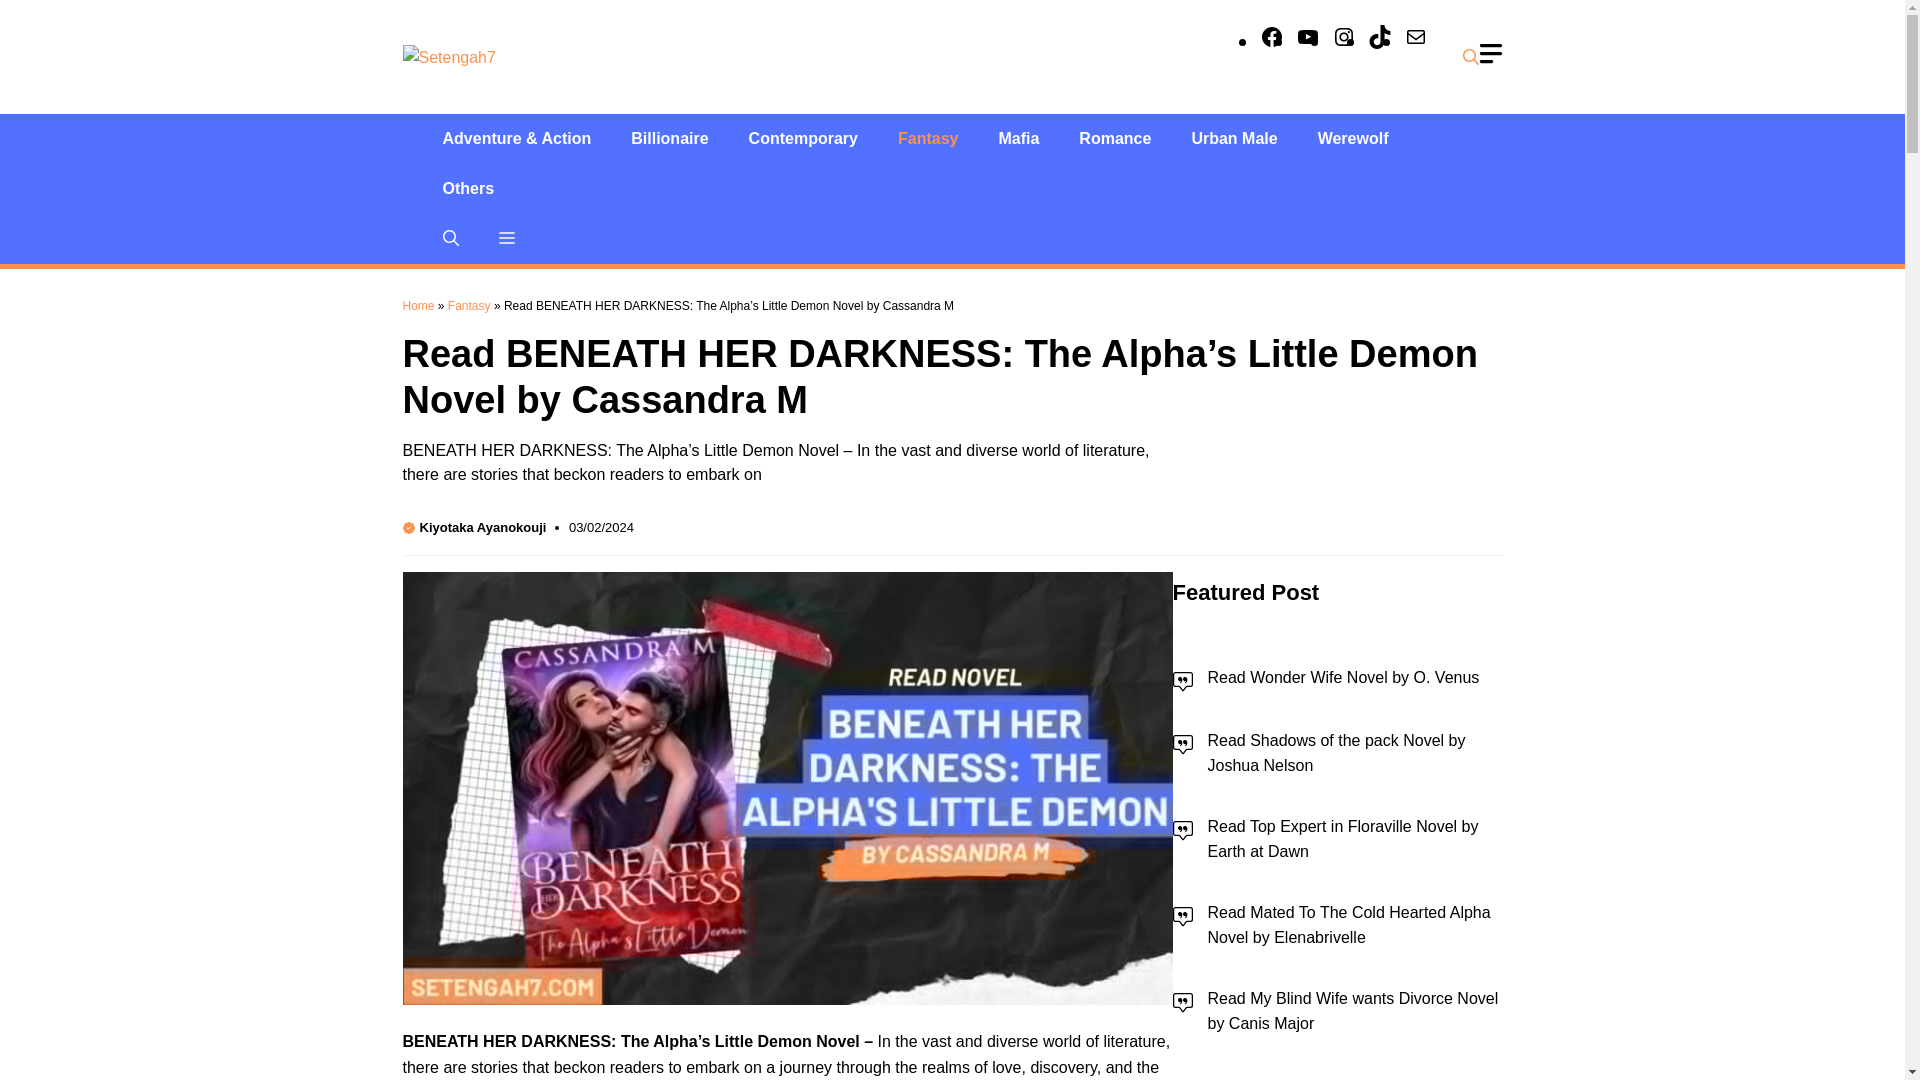  I want to click on Romance, so click(1115, 139).